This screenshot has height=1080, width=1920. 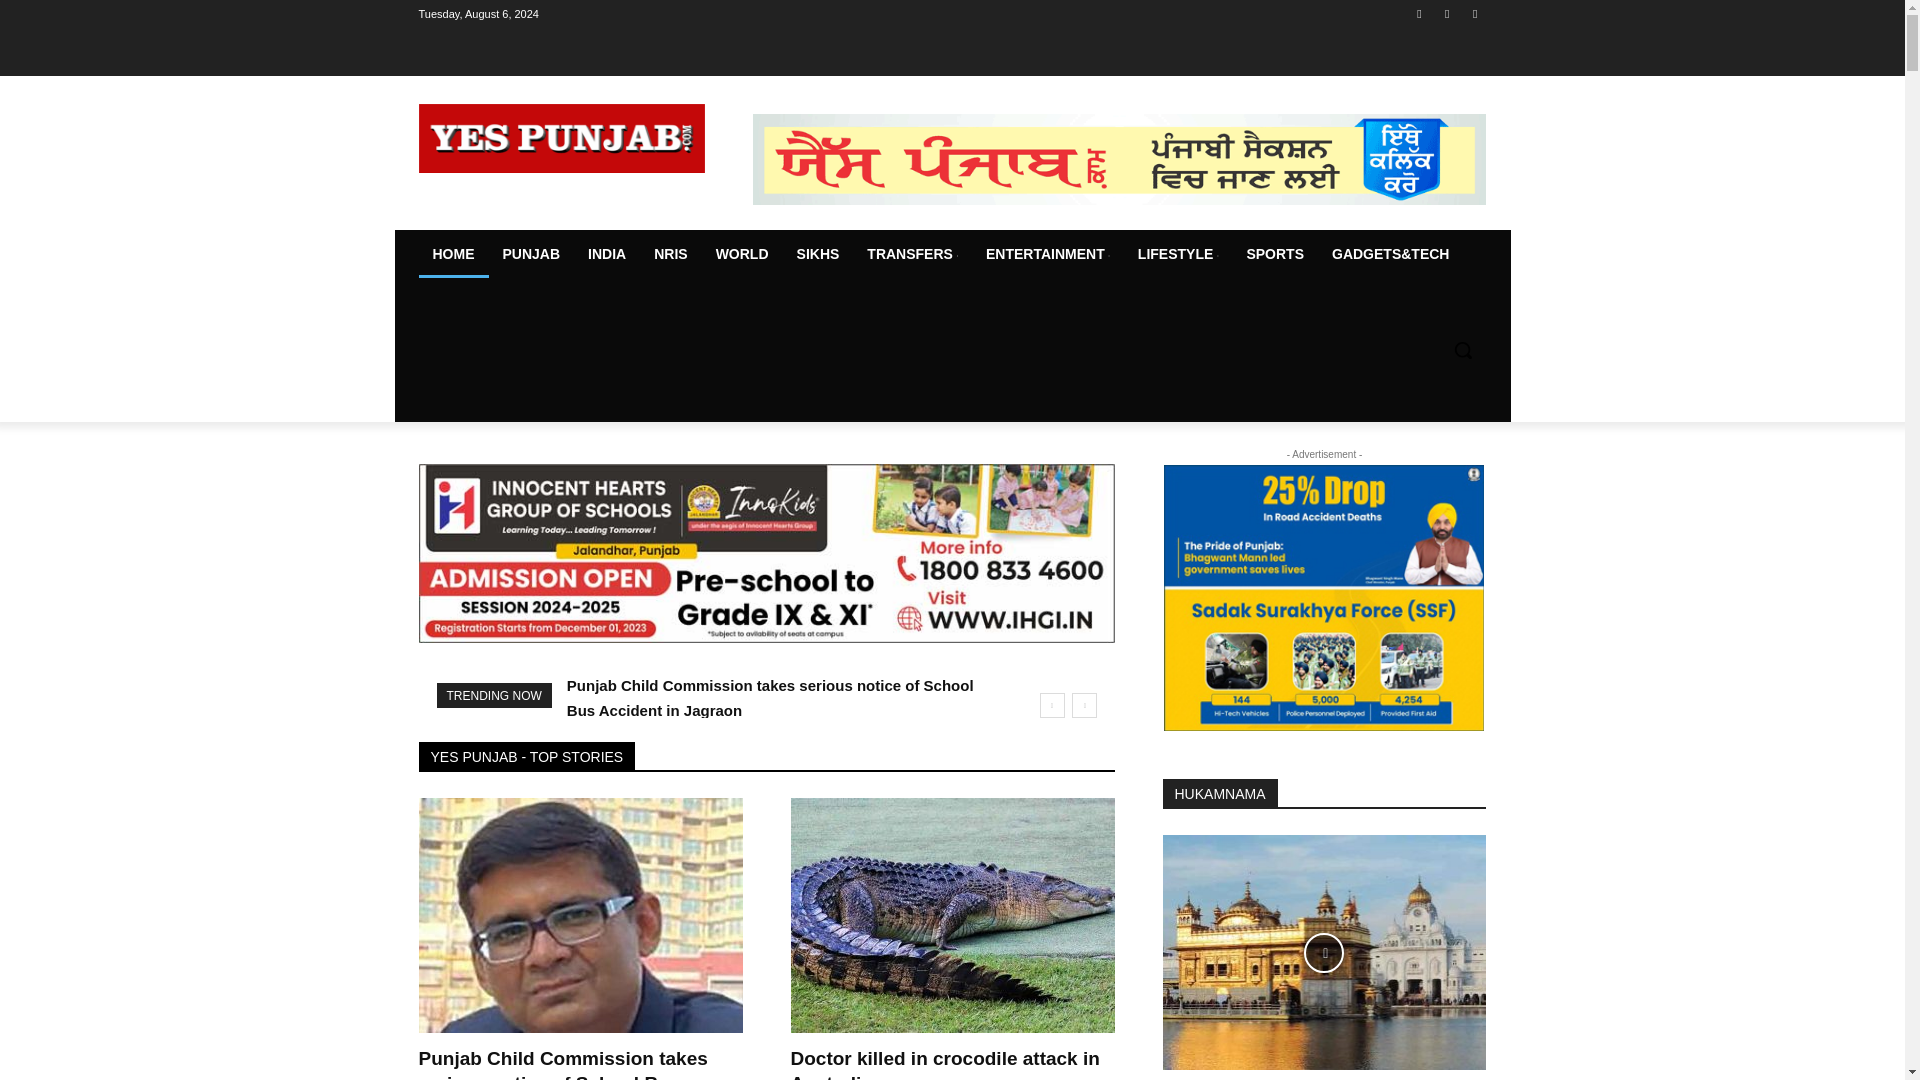 What do you see at coordinates (1448, 13) in the screenshot?
I see `Instagram` at bounding box center [1448, 13].